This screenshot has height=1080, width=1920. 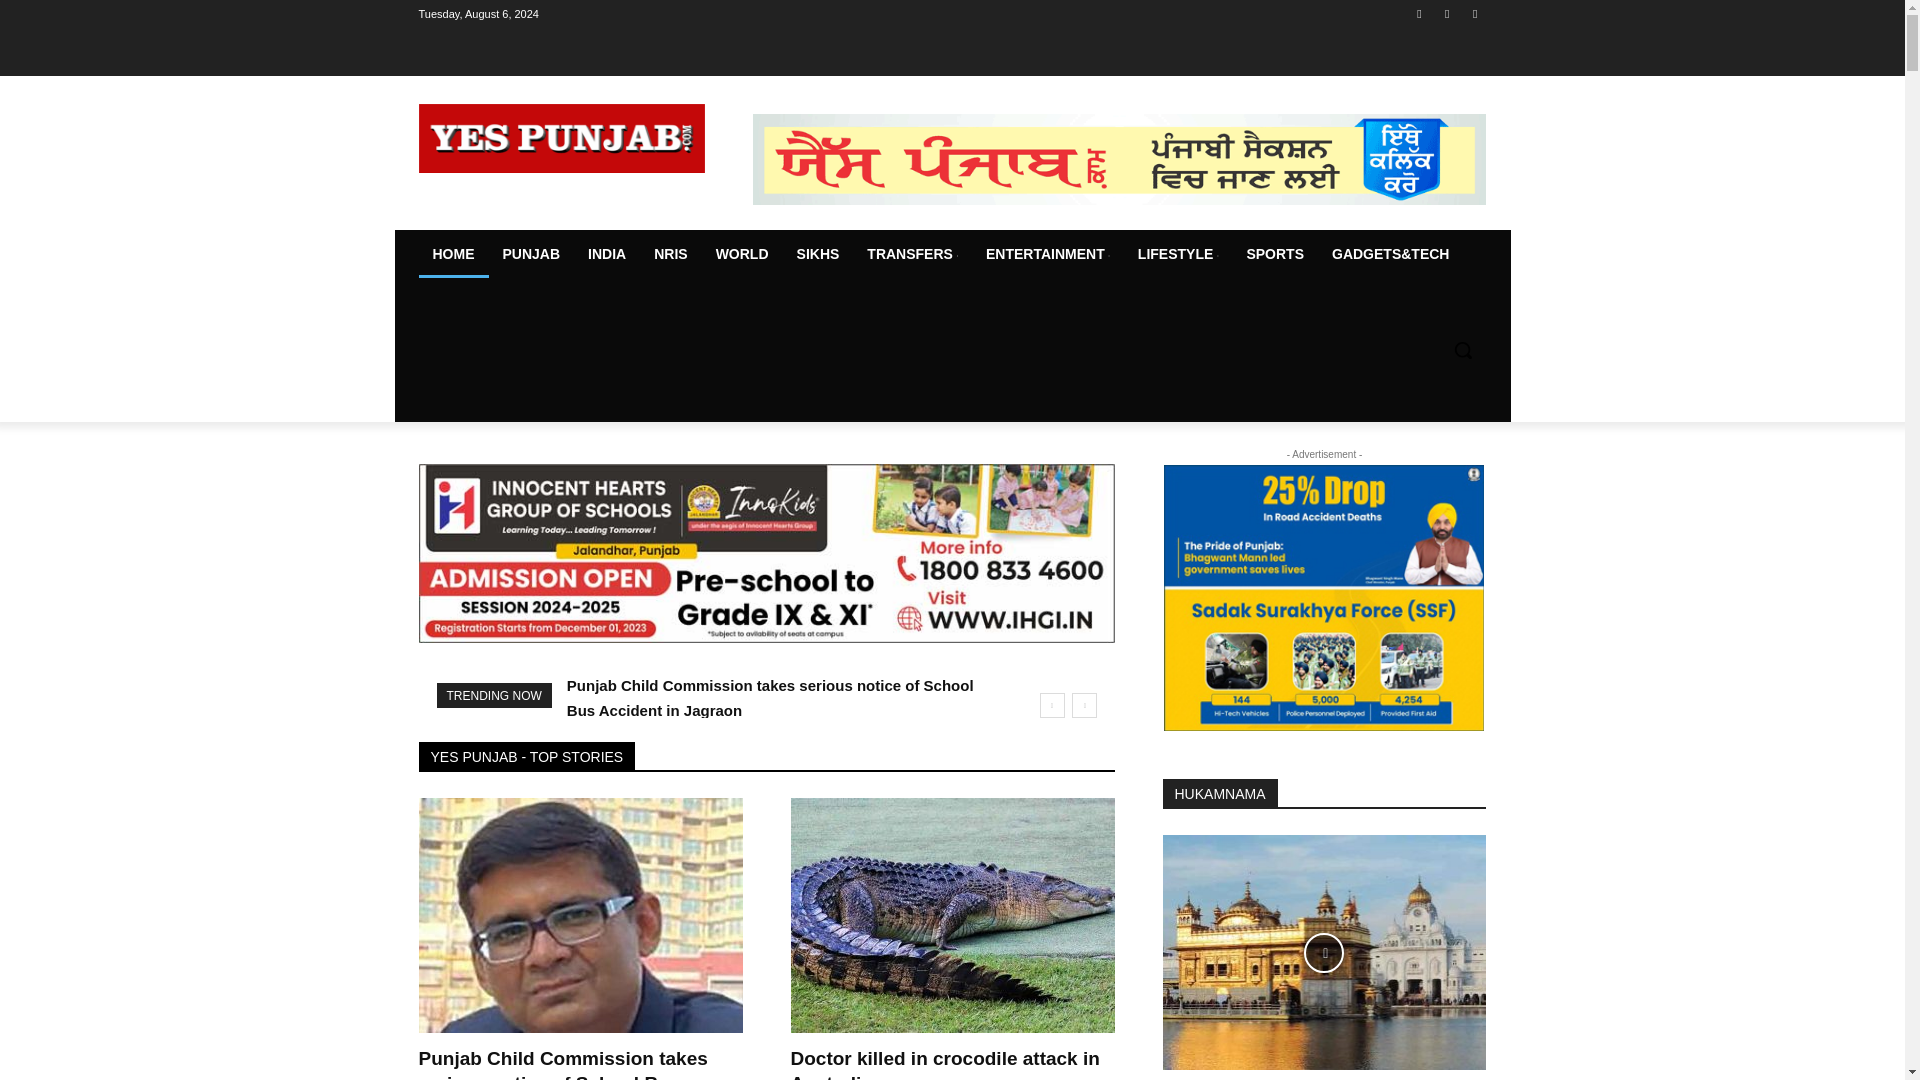 What do you see at coordinates (1448, 13) in the screenshot?
I see `Instagram` at bounding box center [1448, 13].